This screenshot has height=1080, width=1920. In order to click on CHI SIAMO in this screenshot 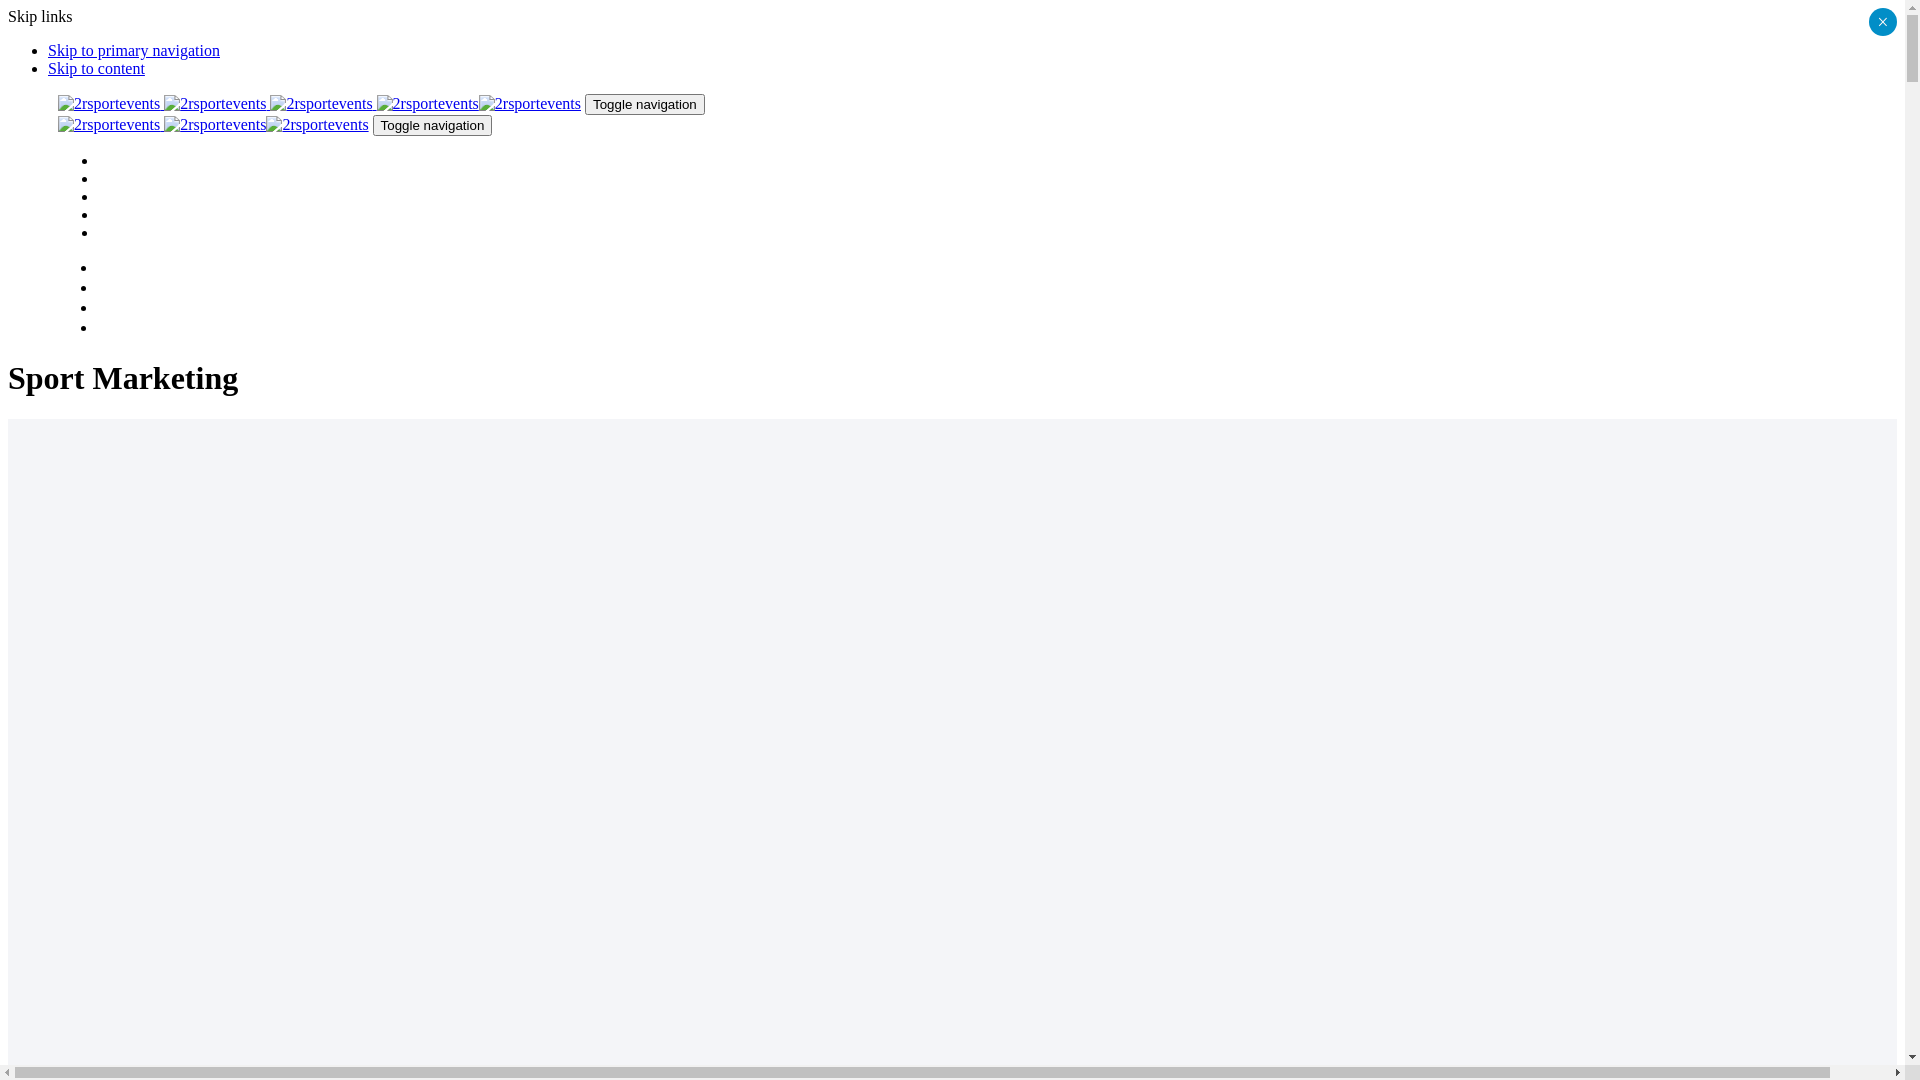, I will do `click(143, 179)`.